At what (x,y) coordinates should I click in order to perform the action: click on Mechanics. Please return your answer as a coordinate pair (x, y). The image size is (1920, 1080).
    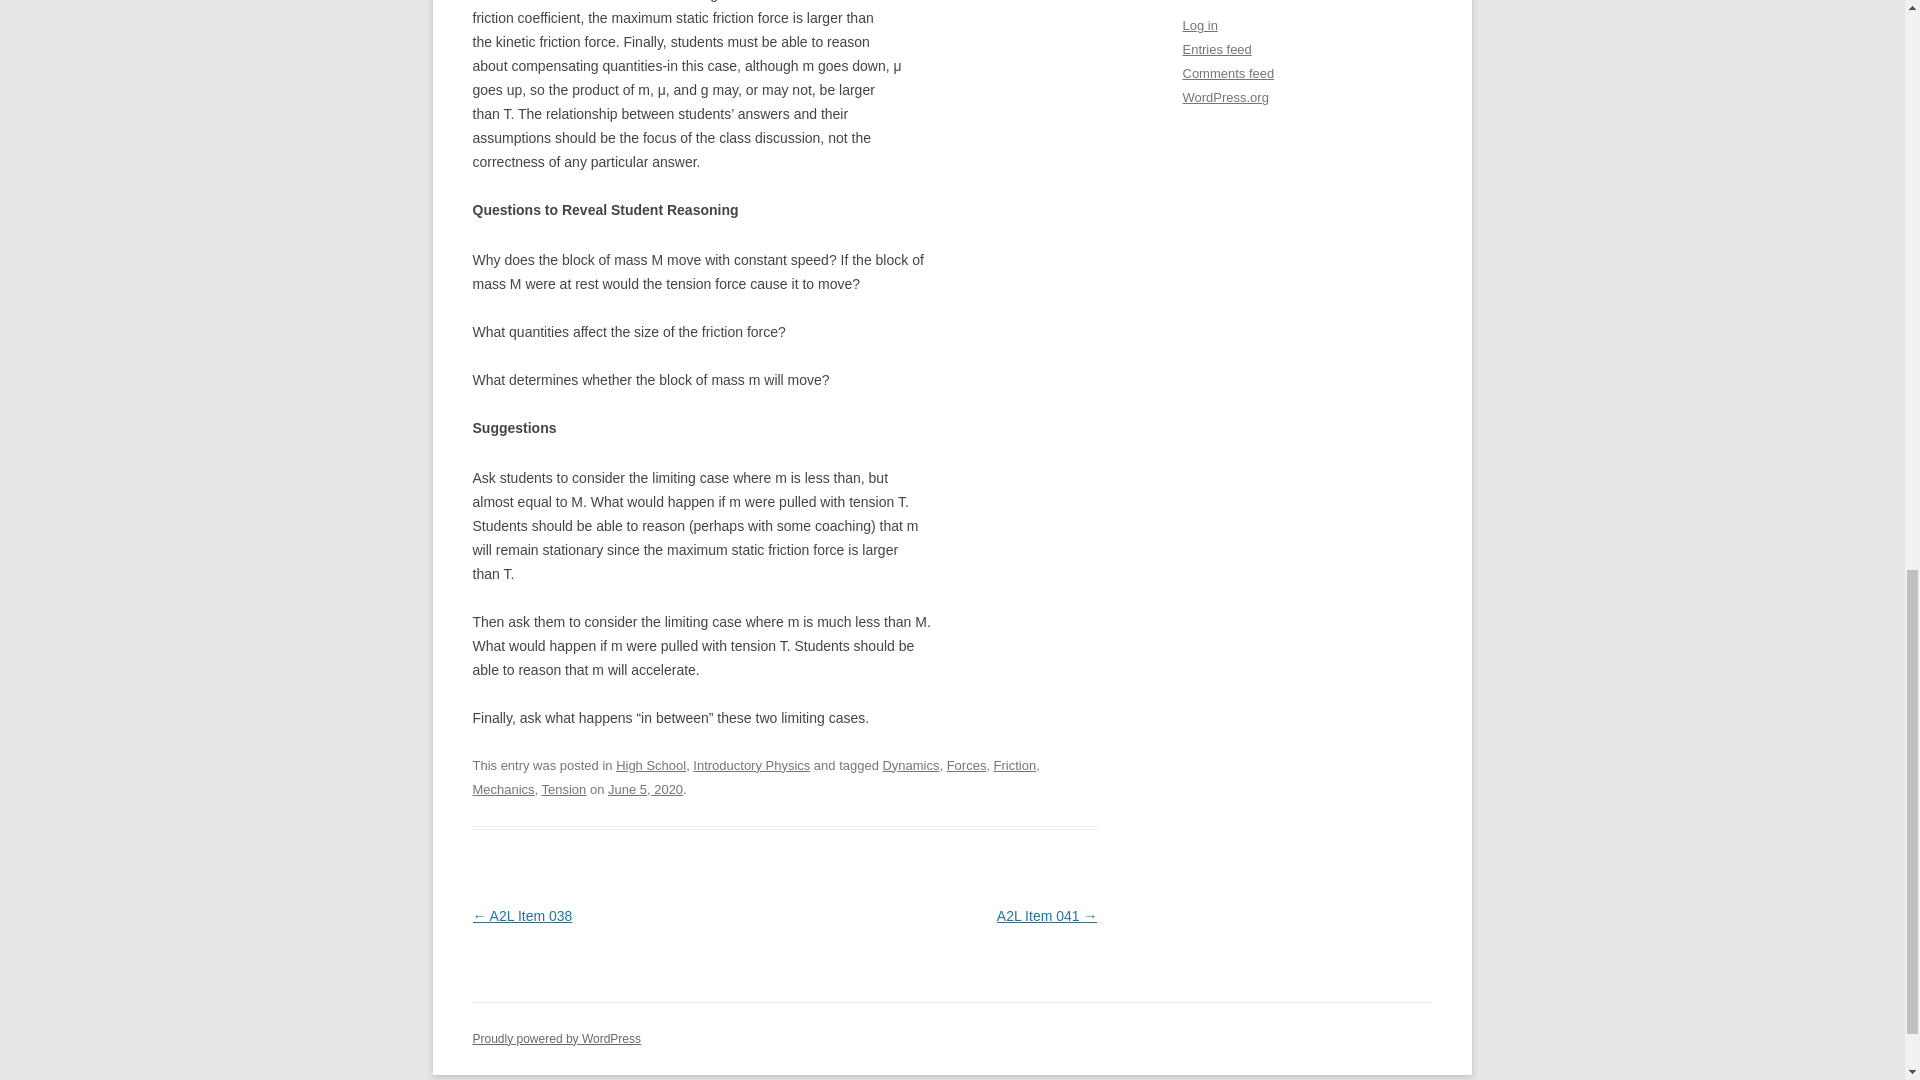
    Looking at the image, I should click on (502, 789).